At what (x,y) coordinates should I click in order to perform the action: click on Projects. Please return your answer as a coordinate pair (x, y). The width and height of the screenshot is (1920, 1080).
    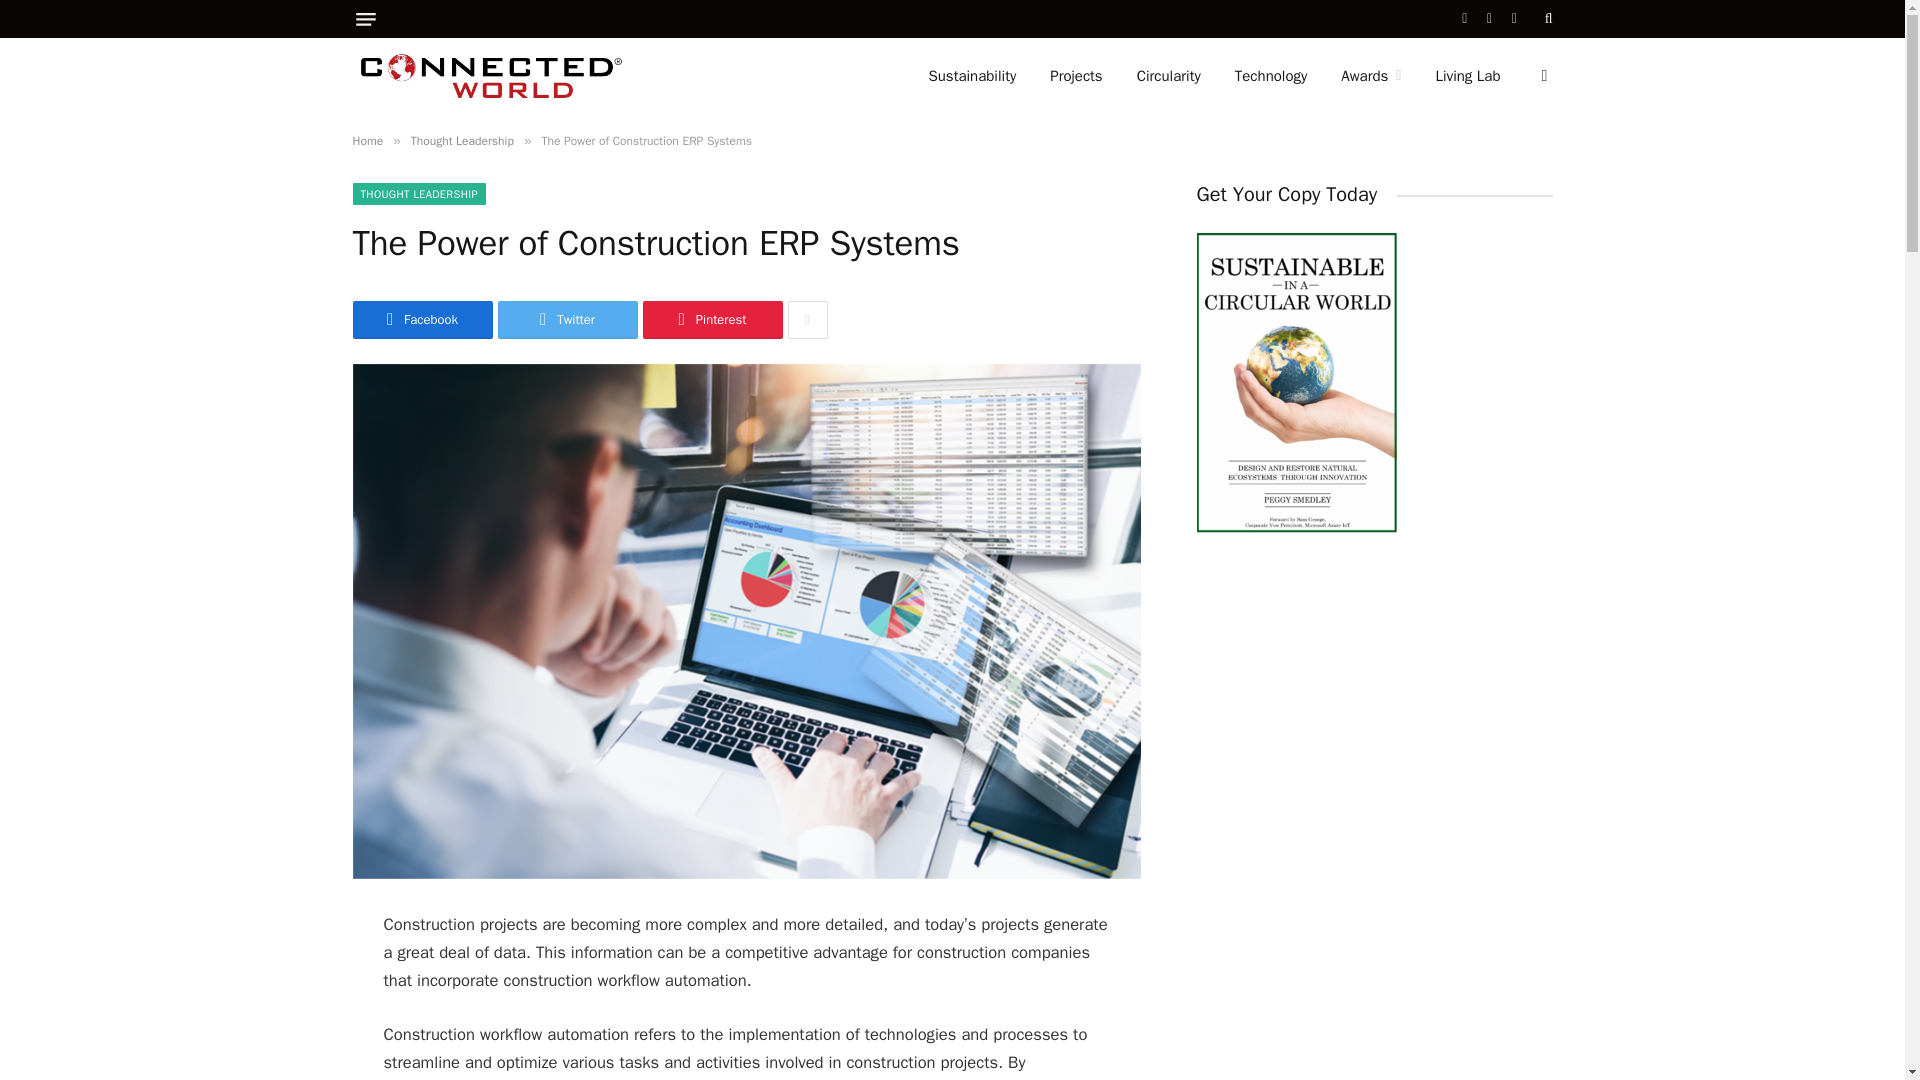
    Looking at the image, I should click on (1076, 76).